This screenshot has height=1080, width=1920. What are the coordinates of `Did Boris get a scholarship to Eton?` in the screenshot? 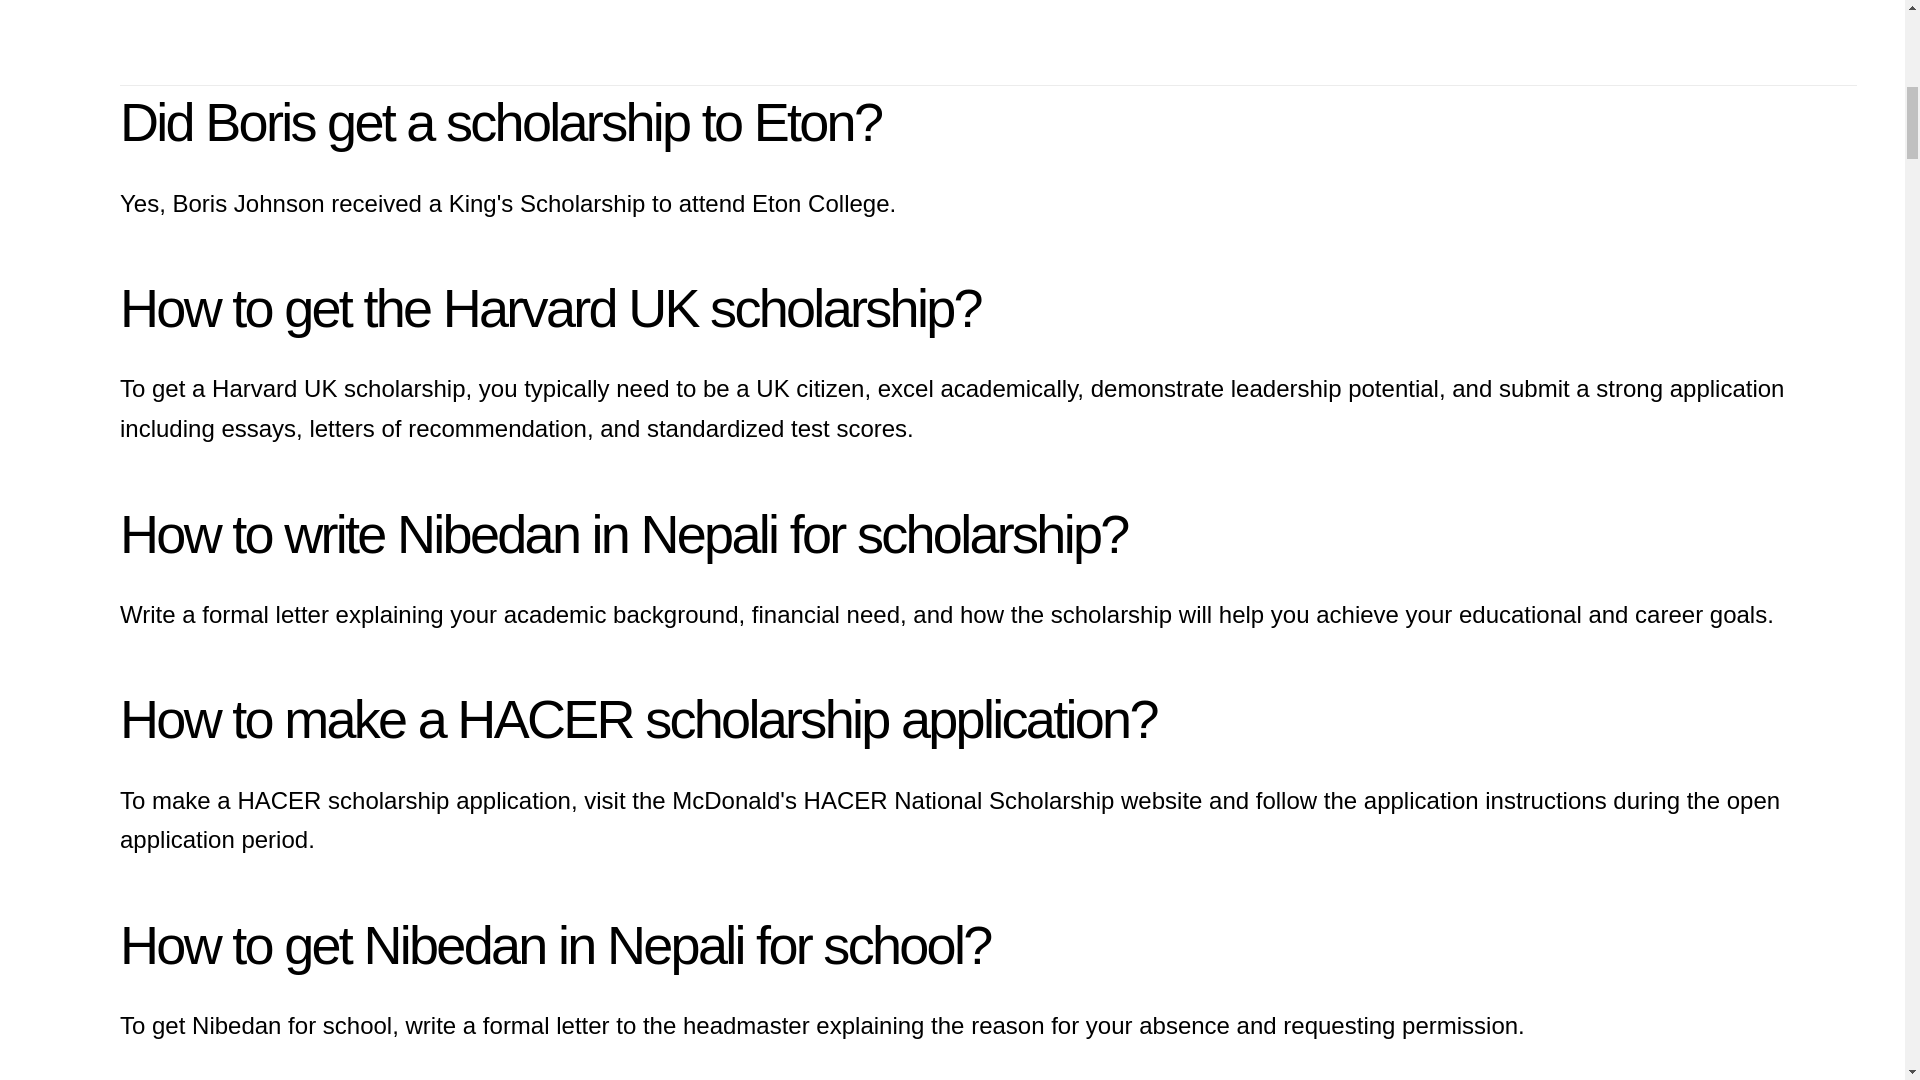 It's located at (500, 122).